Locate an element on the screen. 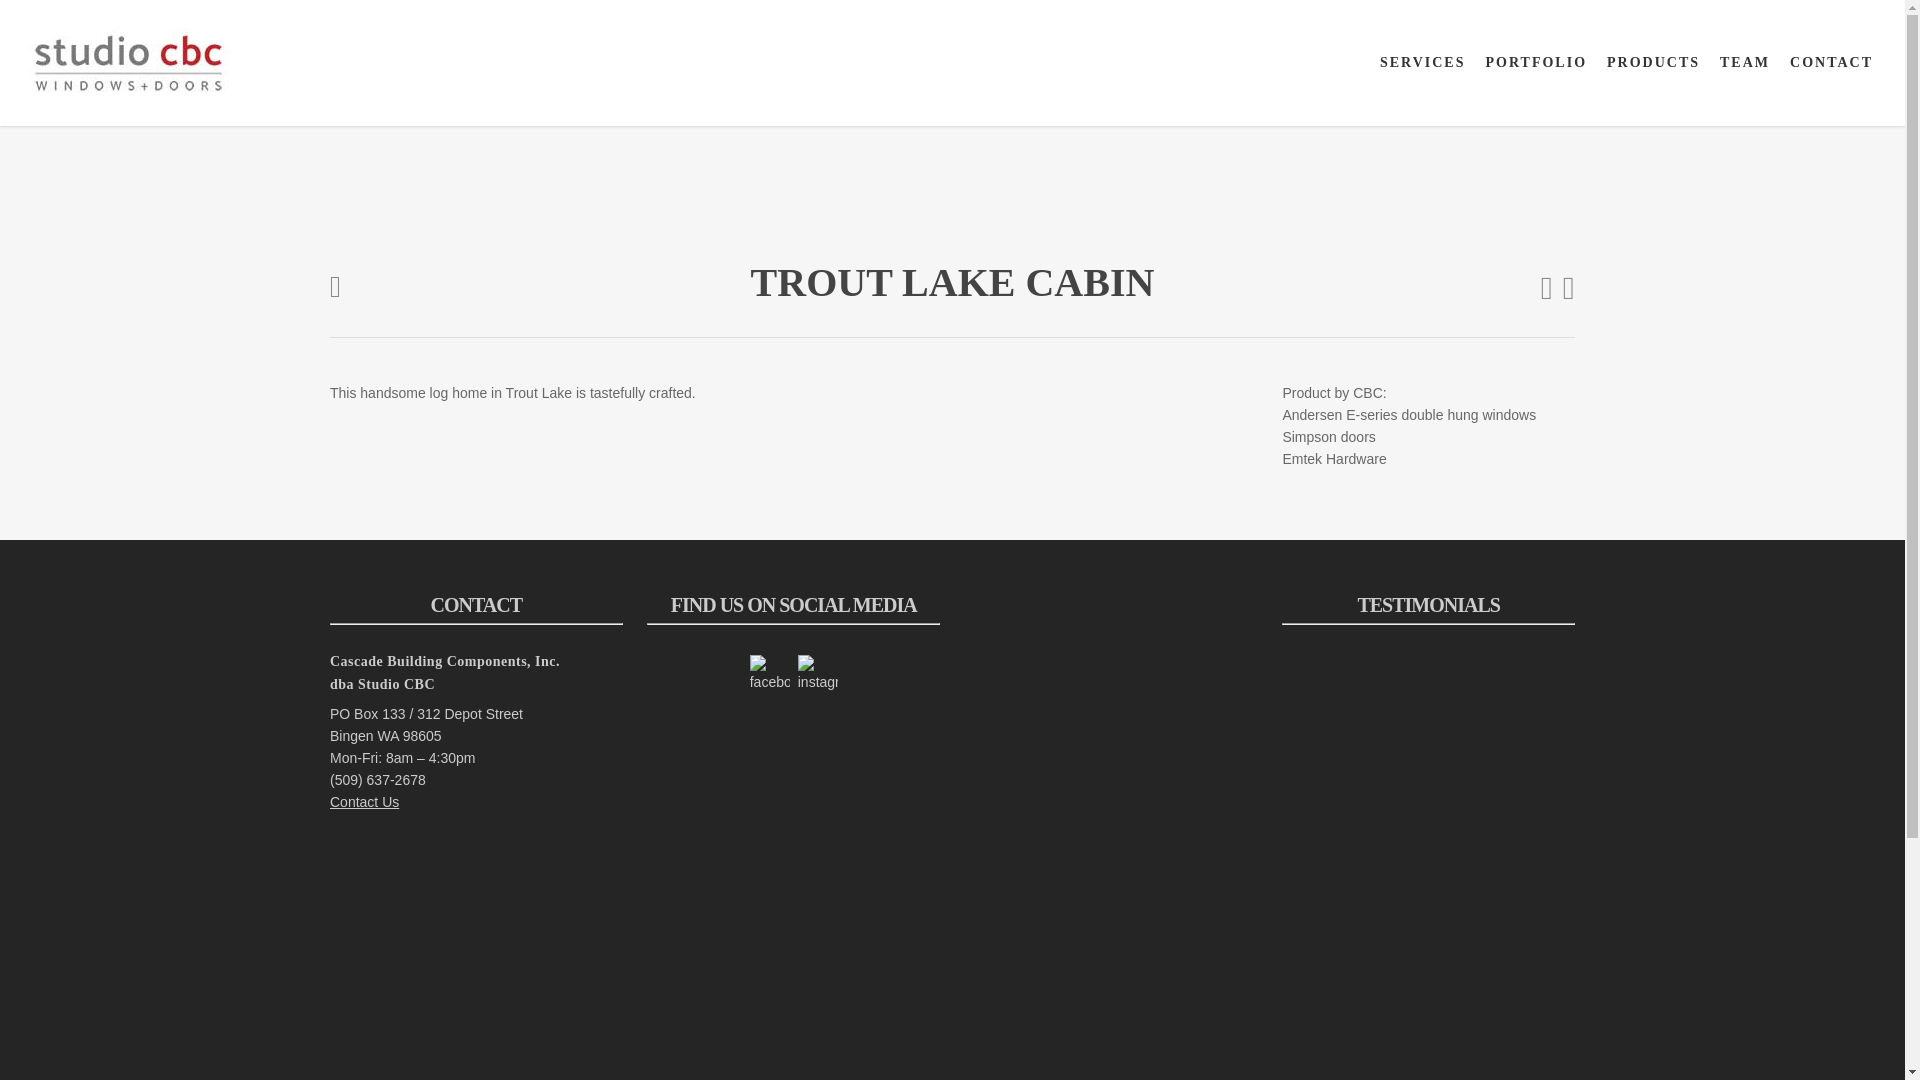  SERVICES is located at coordinates (1423, 63).